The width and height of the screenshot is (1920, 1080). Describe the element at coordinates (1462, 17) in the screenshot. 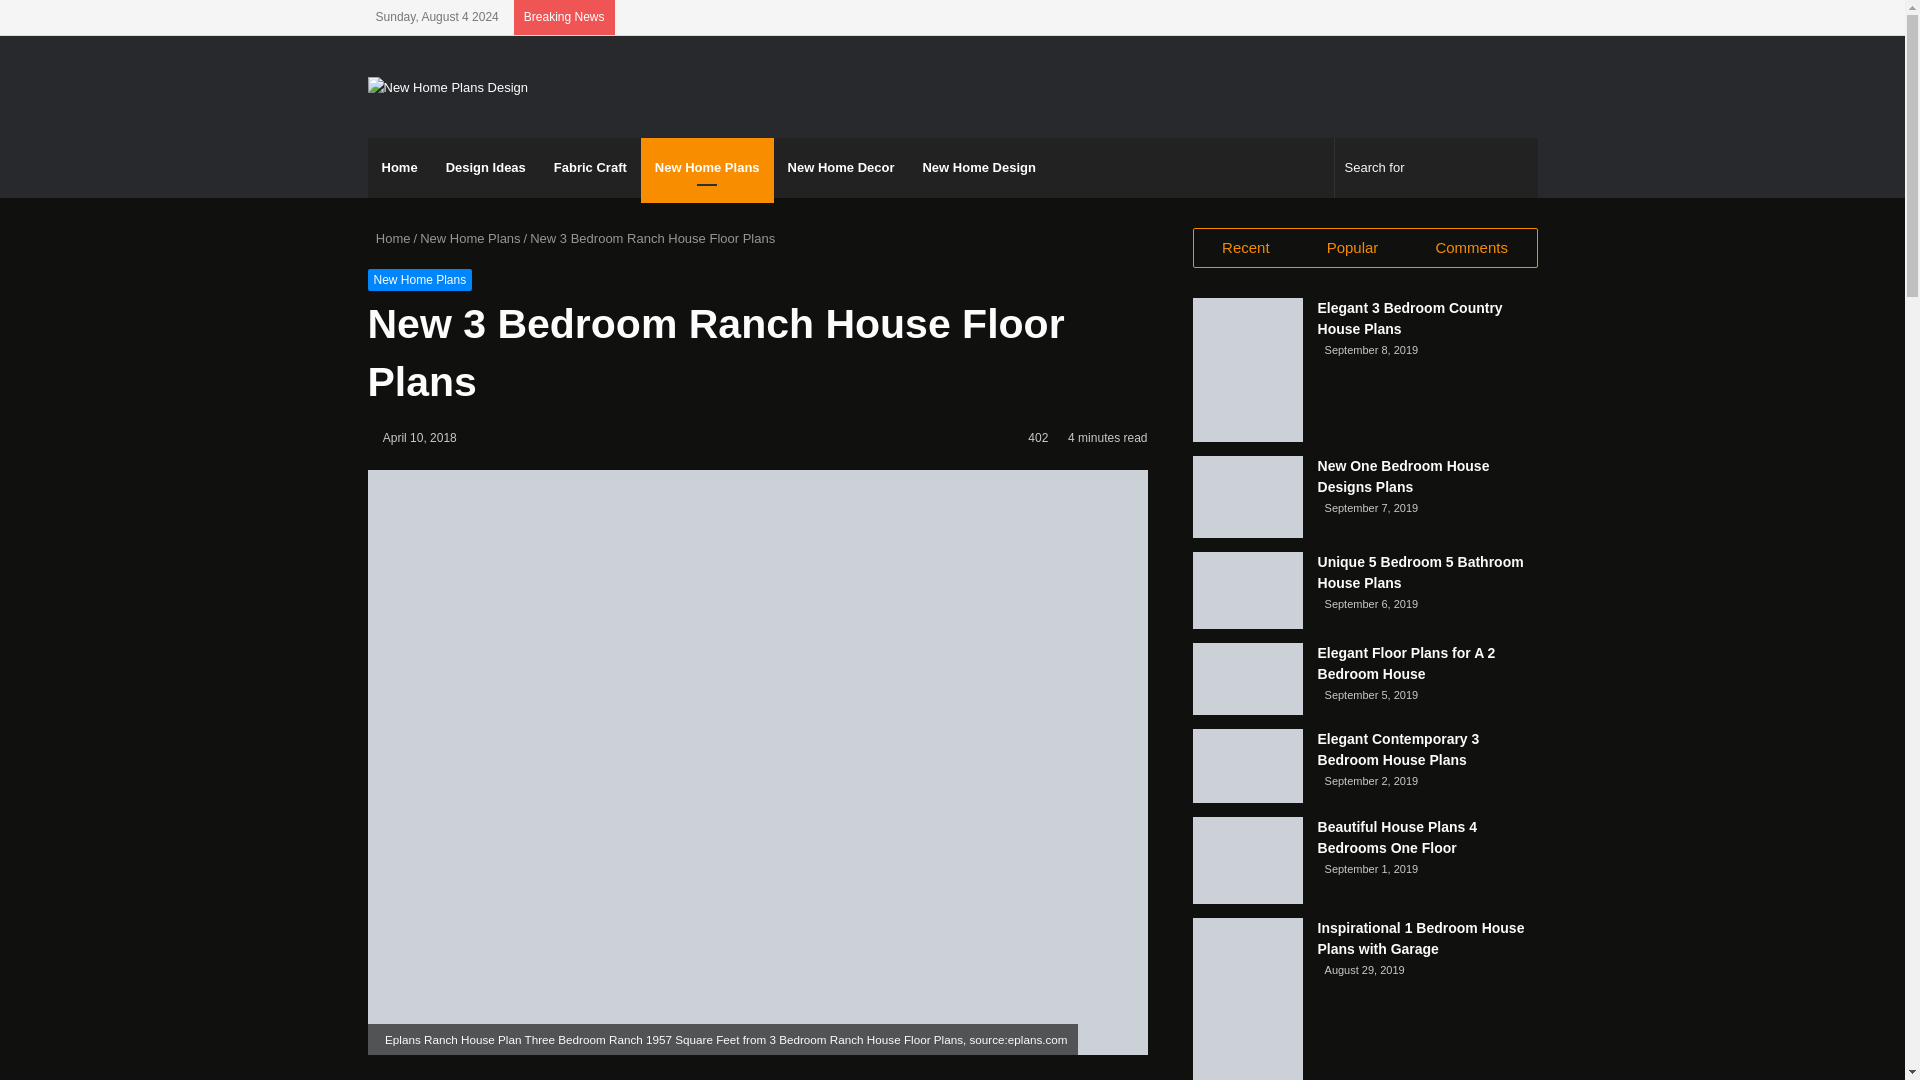

I see `Log In` at that location.